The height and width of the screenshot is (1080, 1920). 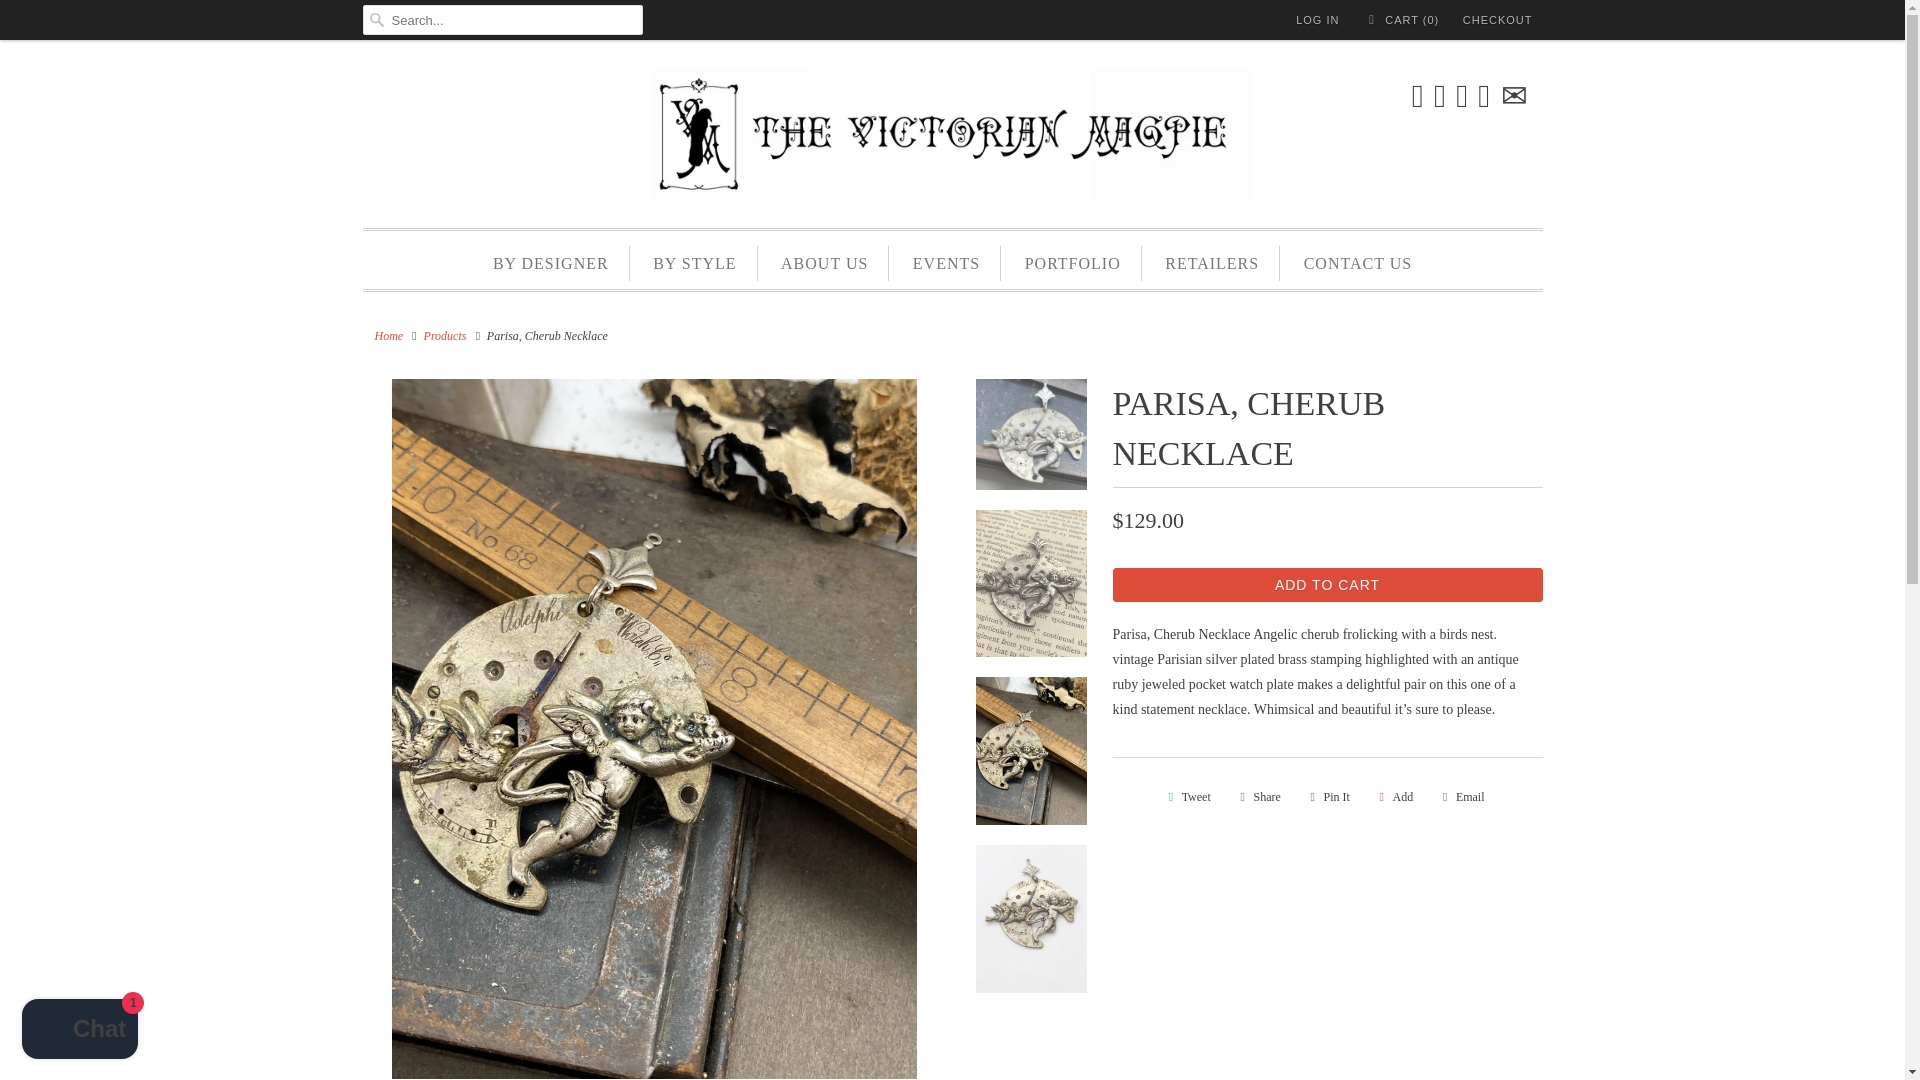 I want to click on The Victorian Magpie, so click(x=952, y=139).